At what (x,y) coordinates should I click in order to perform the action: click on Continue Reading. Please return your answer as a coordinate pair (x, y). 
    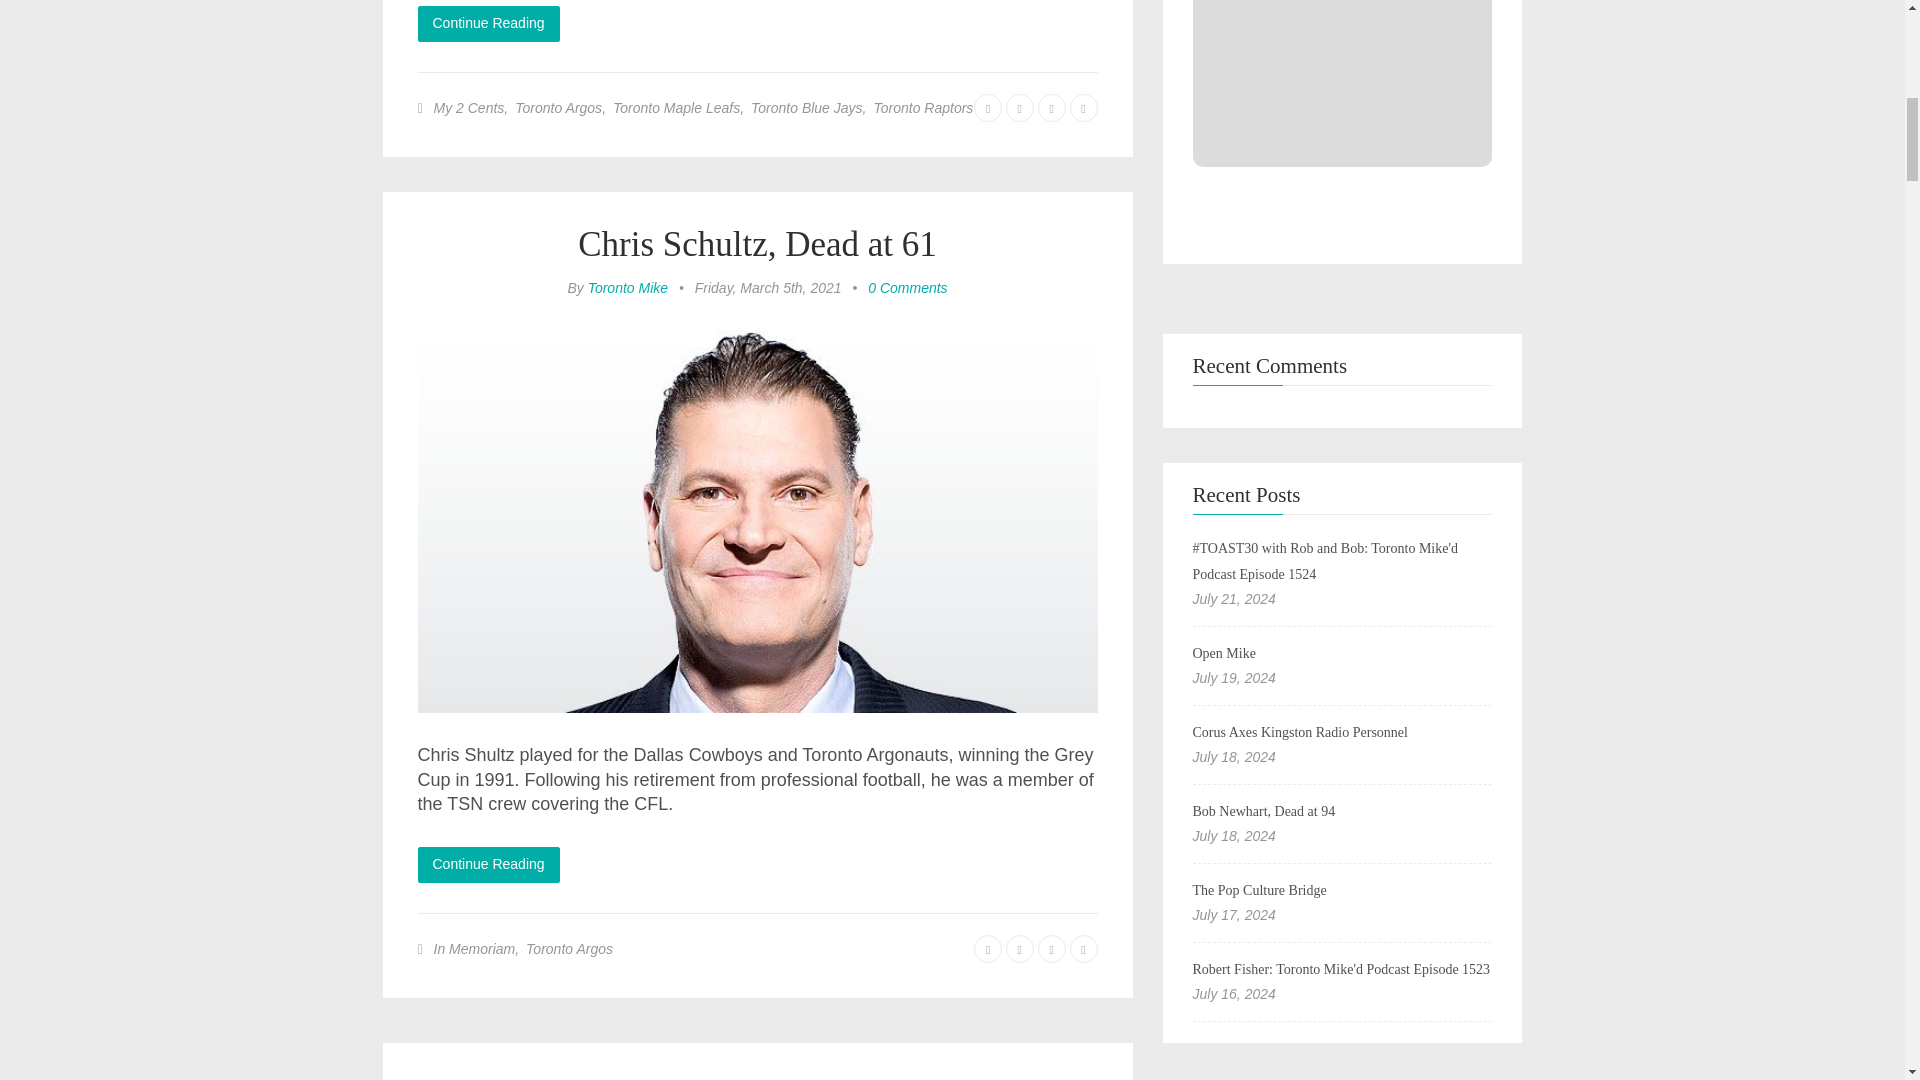
    Looking at the image, I should click on (489, 24).